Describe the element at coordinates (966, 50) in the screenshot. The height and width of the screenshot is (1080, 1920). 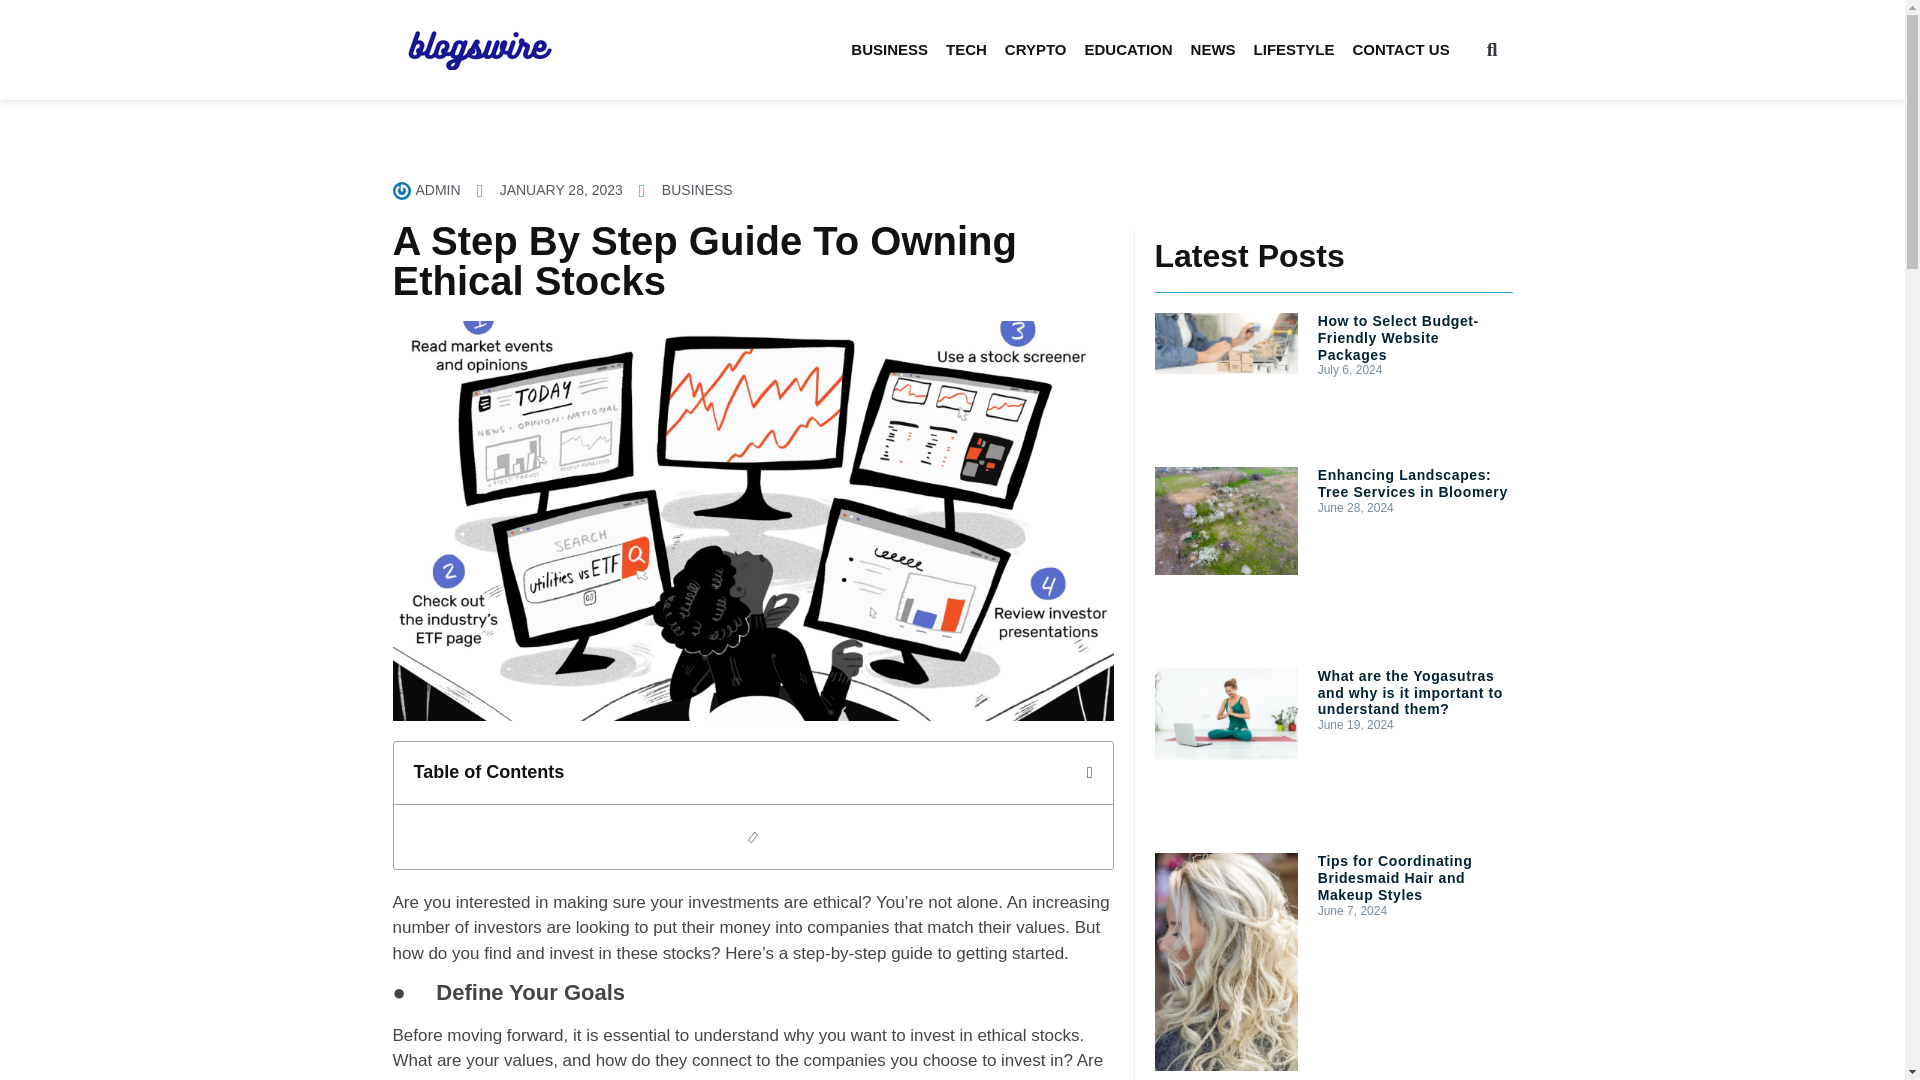
I see `TECH` at that location.